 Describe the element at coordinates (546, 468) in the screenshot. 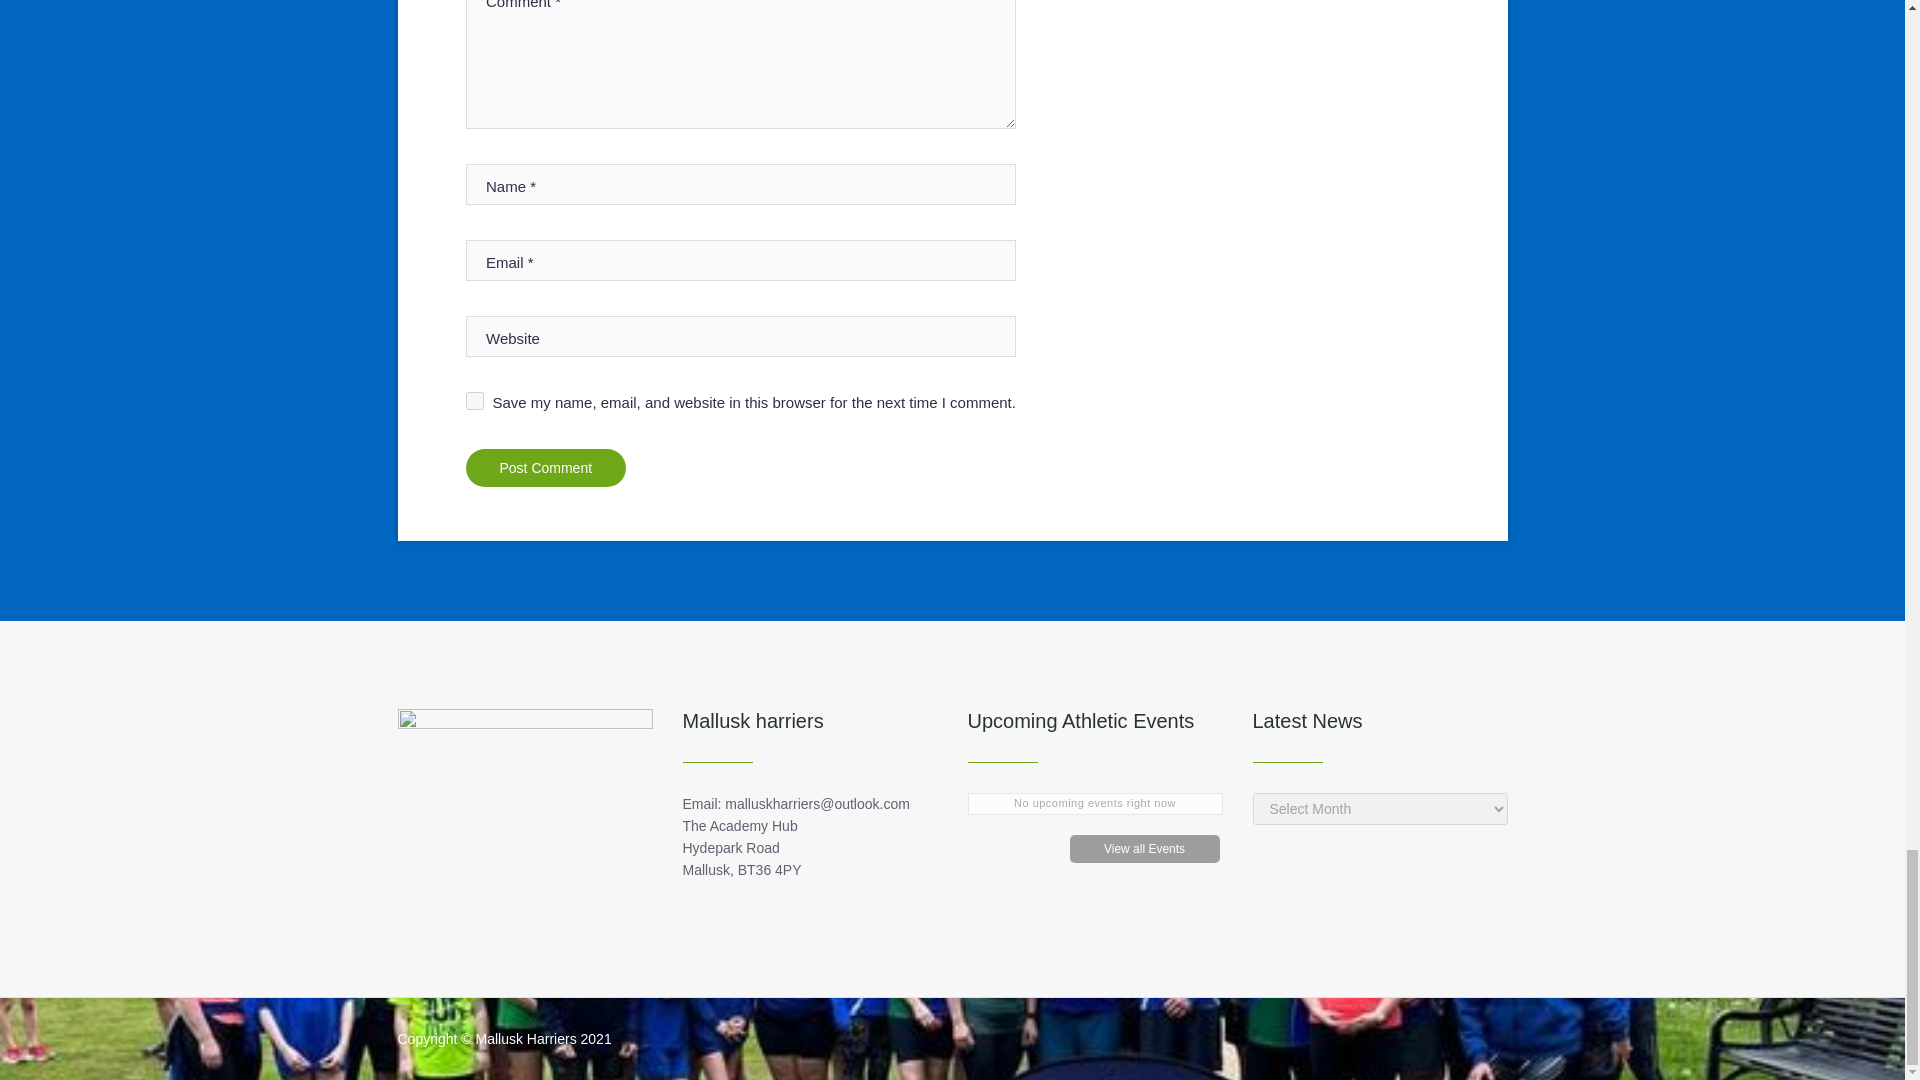

I see `Post Comment` at that location.